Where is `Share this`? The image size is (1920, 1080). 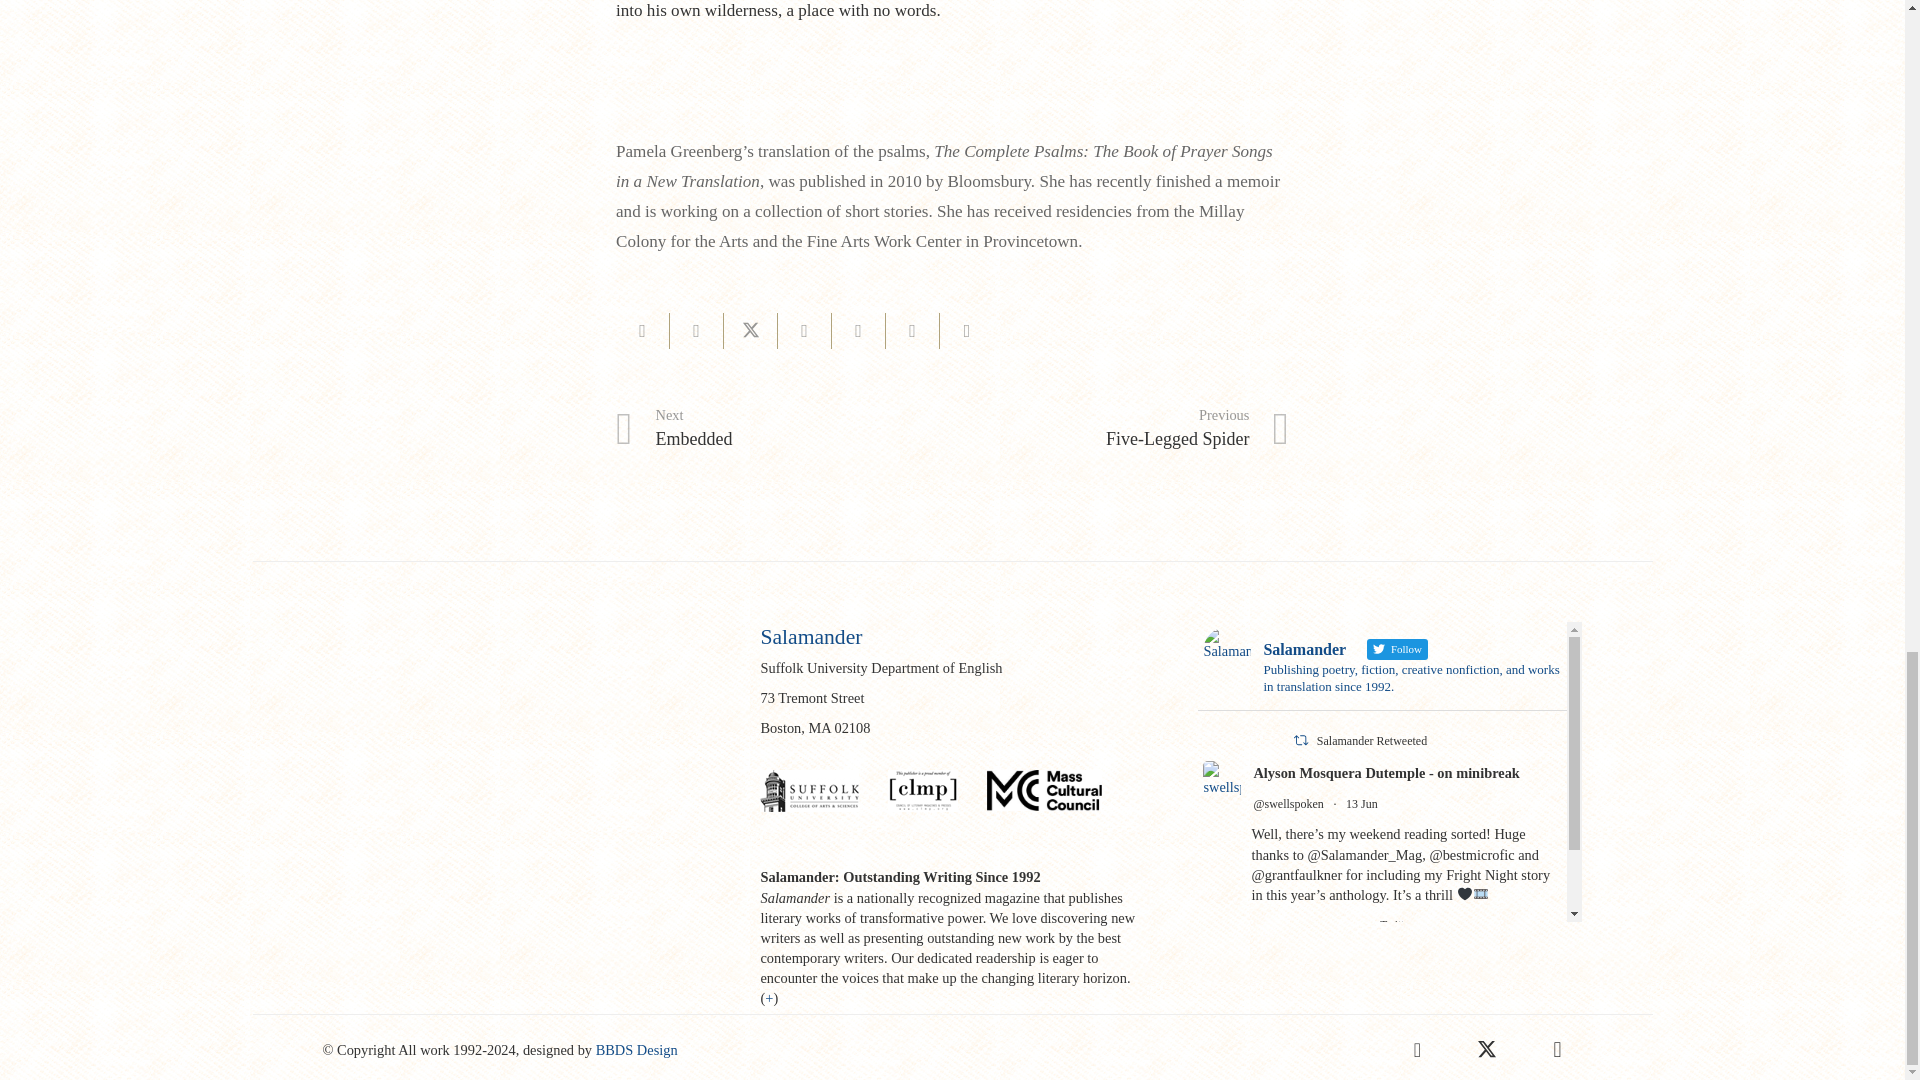 Share this is located at coordinates (967, 330).